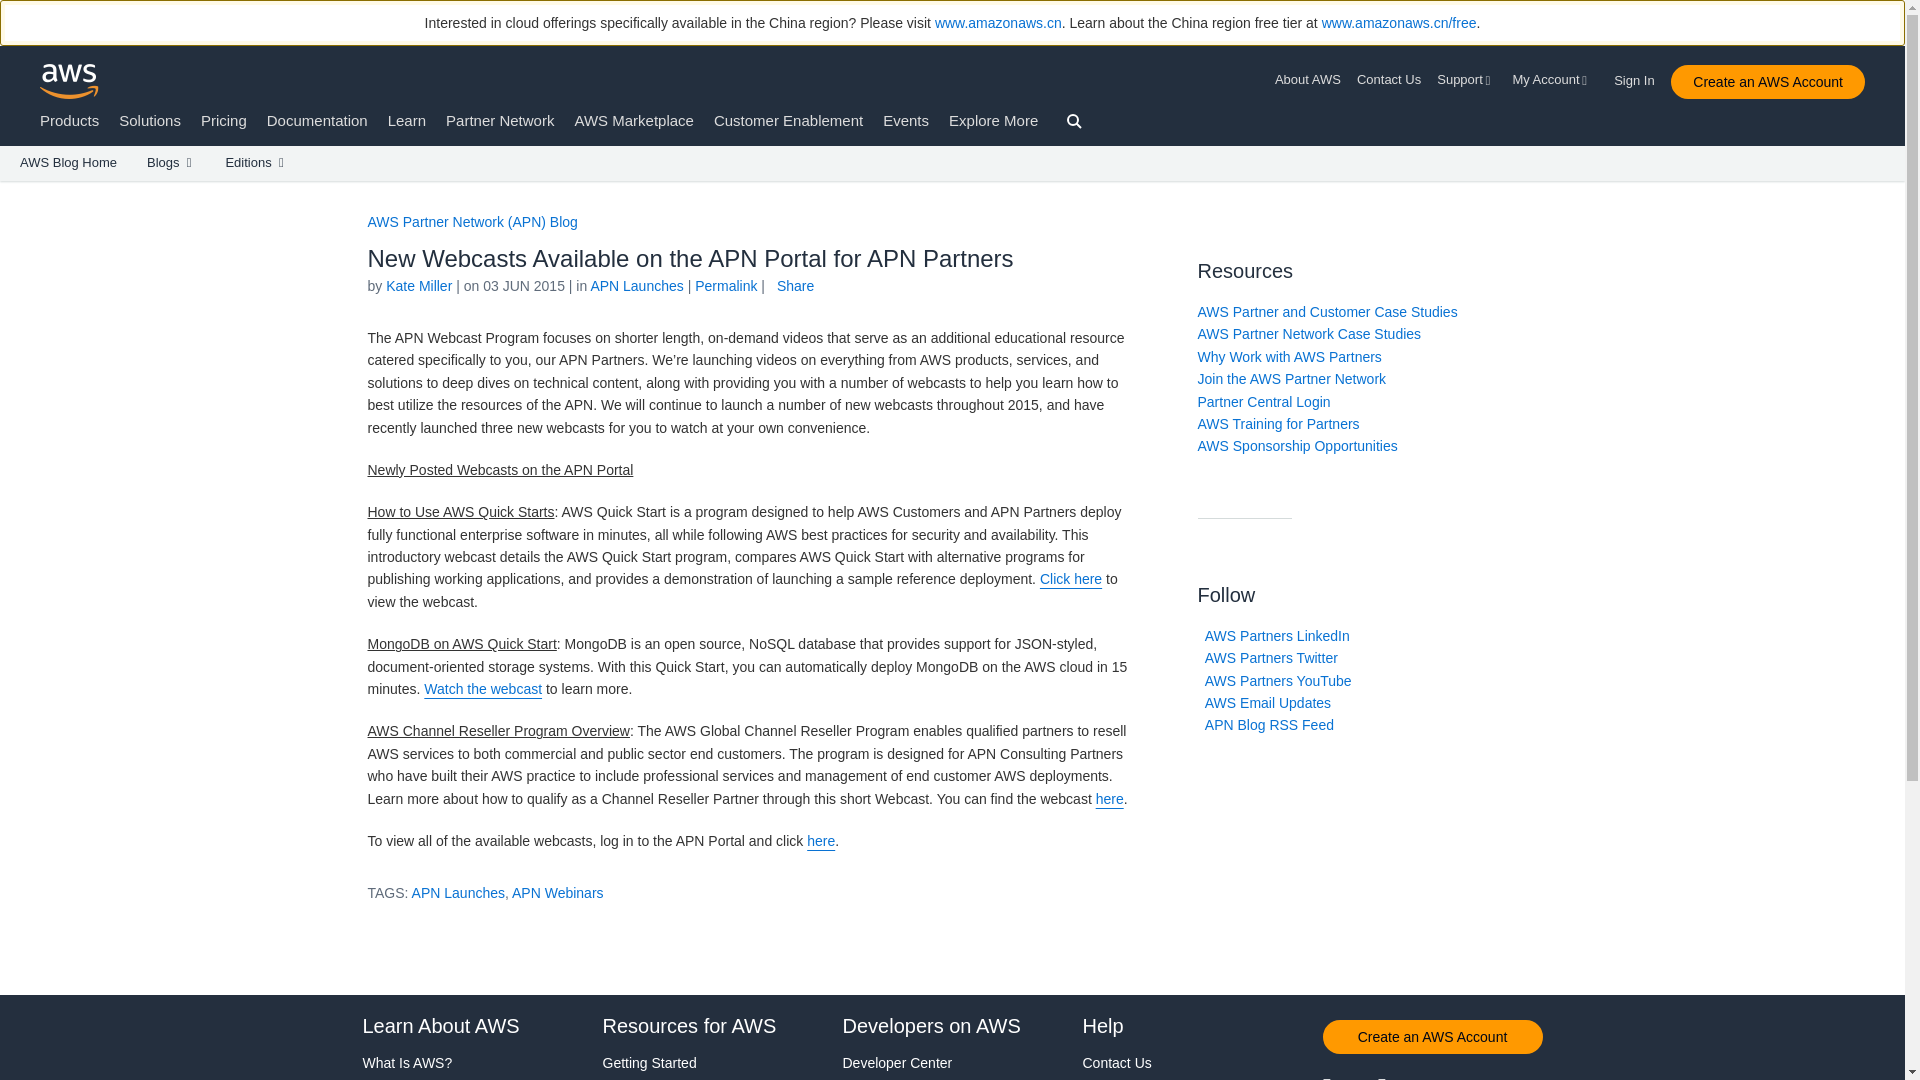 The width and height of the screenshot is (1920, 1080). I want to click on Partner Network, so click(500, 120).